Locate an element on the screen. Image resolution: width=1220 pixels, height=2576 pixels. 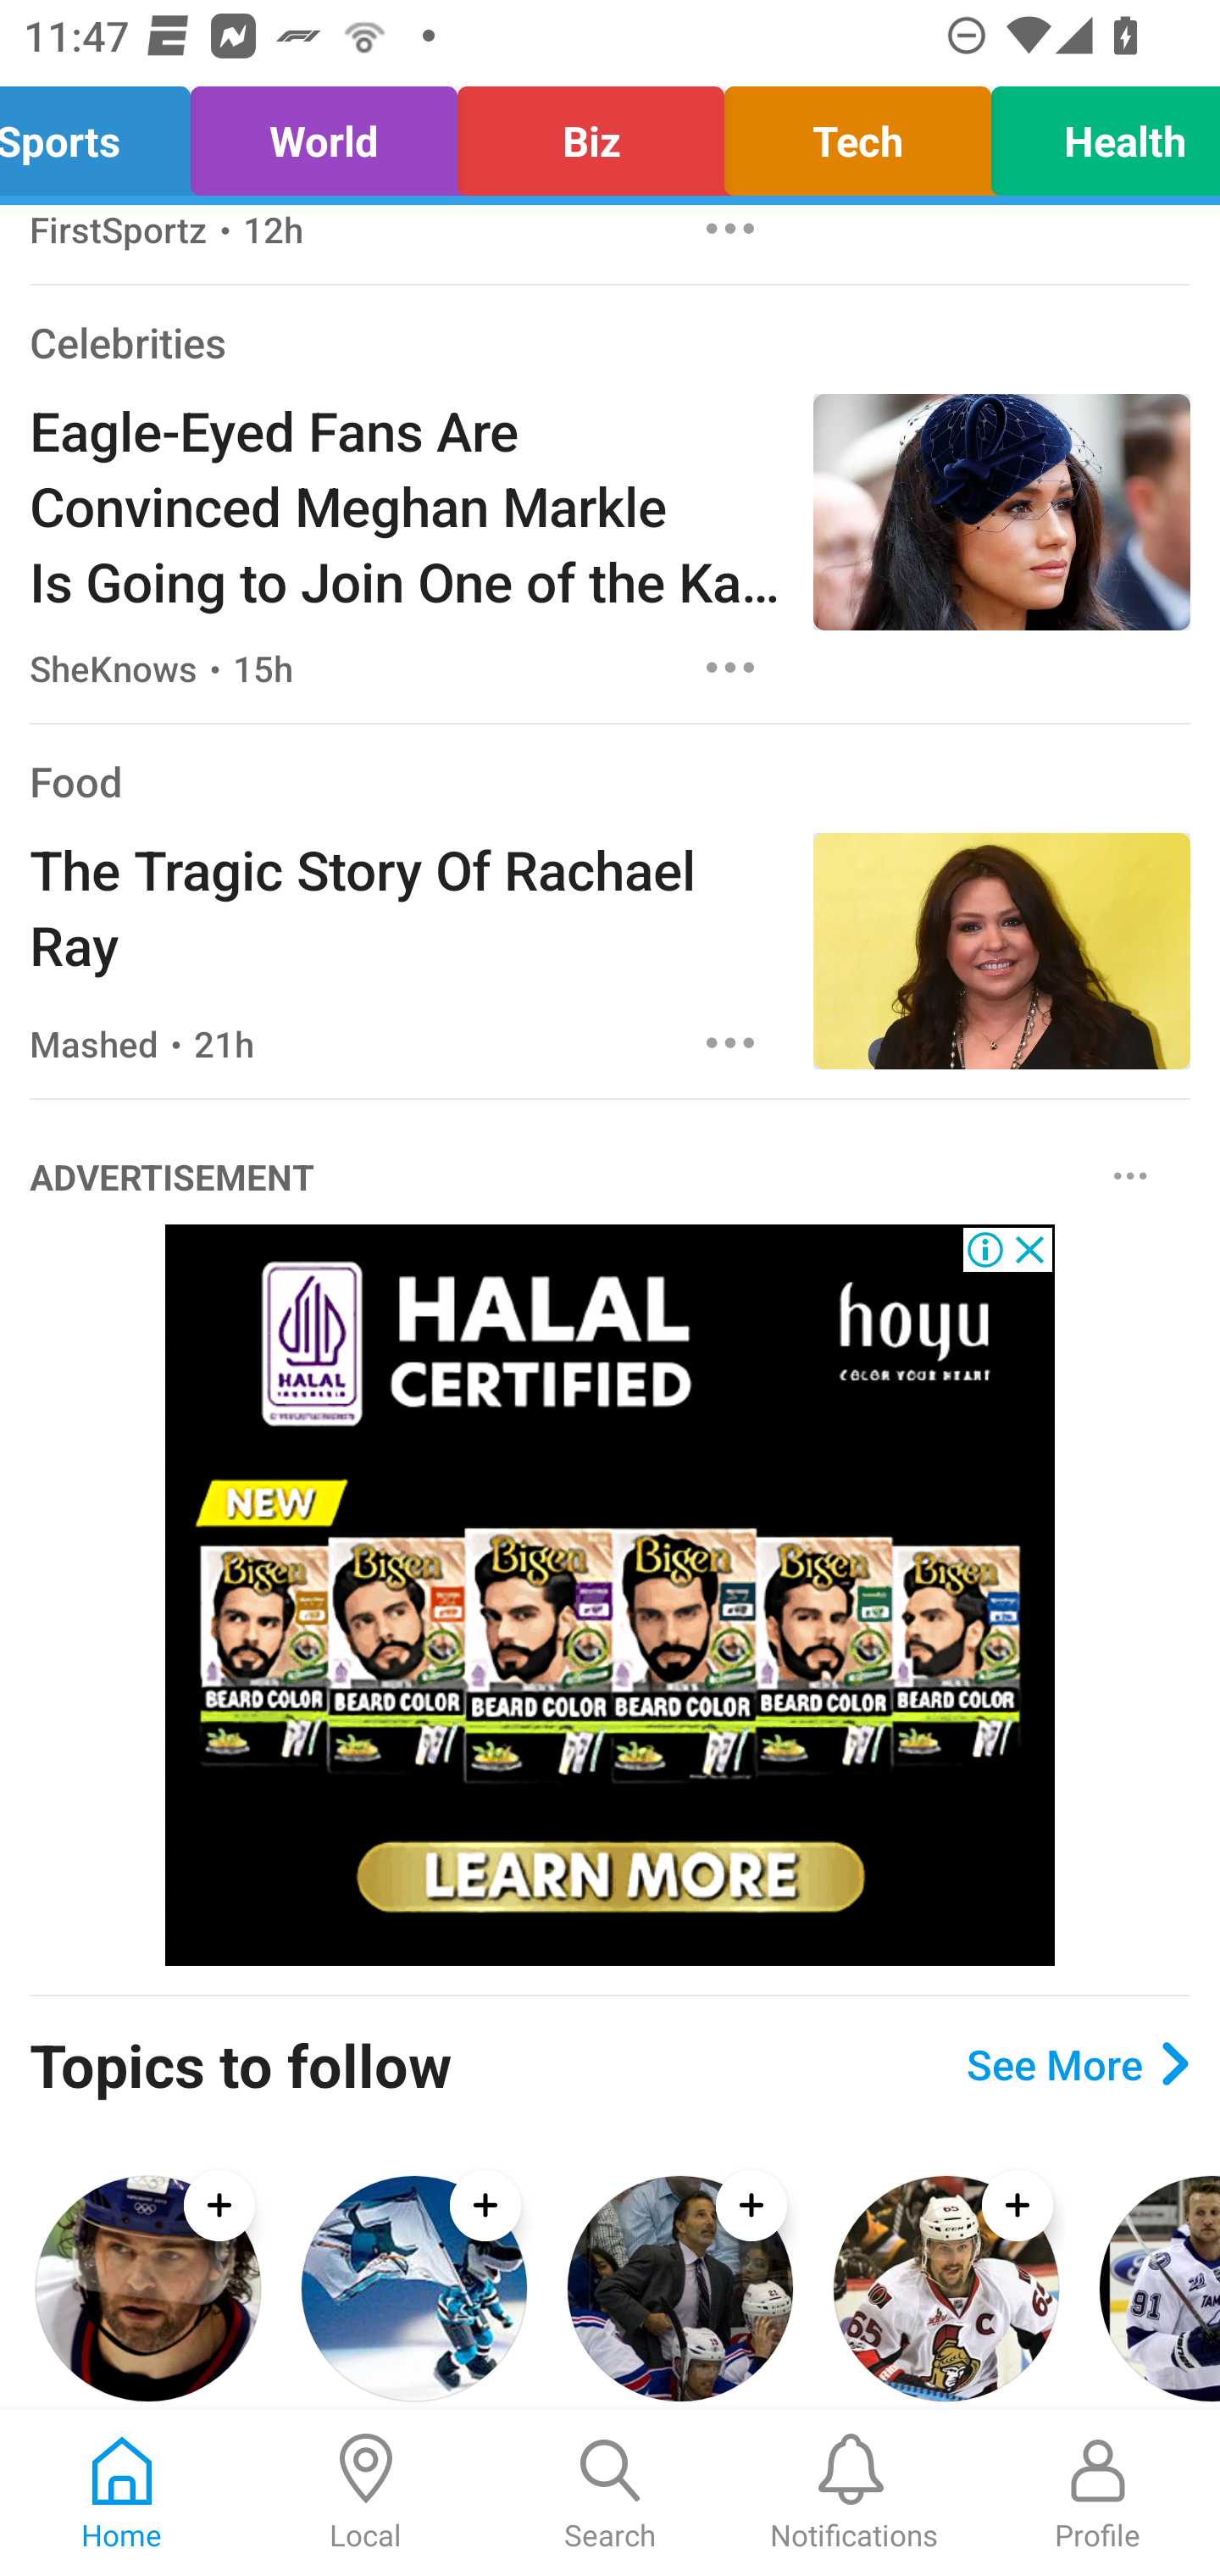
Options is located at coordinates (1130, 1175).